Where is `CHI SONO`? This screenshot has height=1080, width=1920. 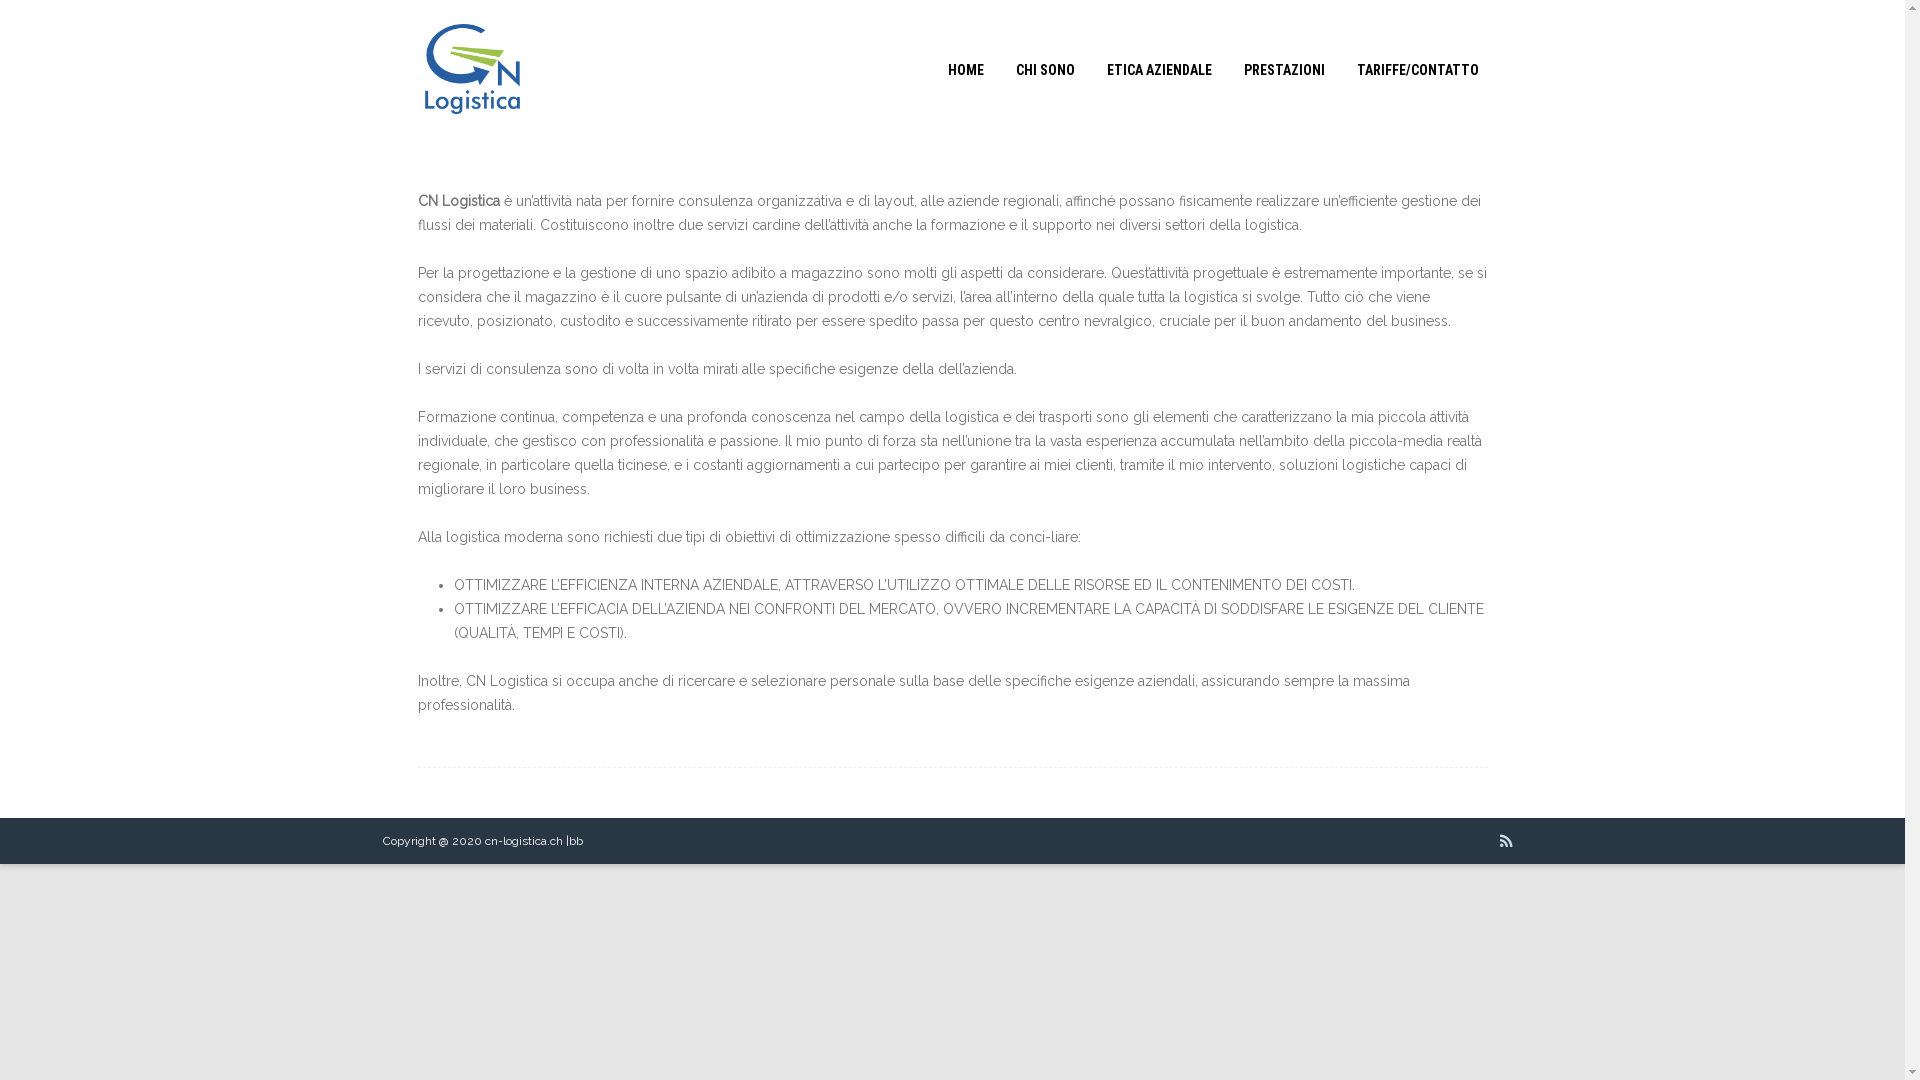
CHI SONO is located at coordinates (1044, 70).